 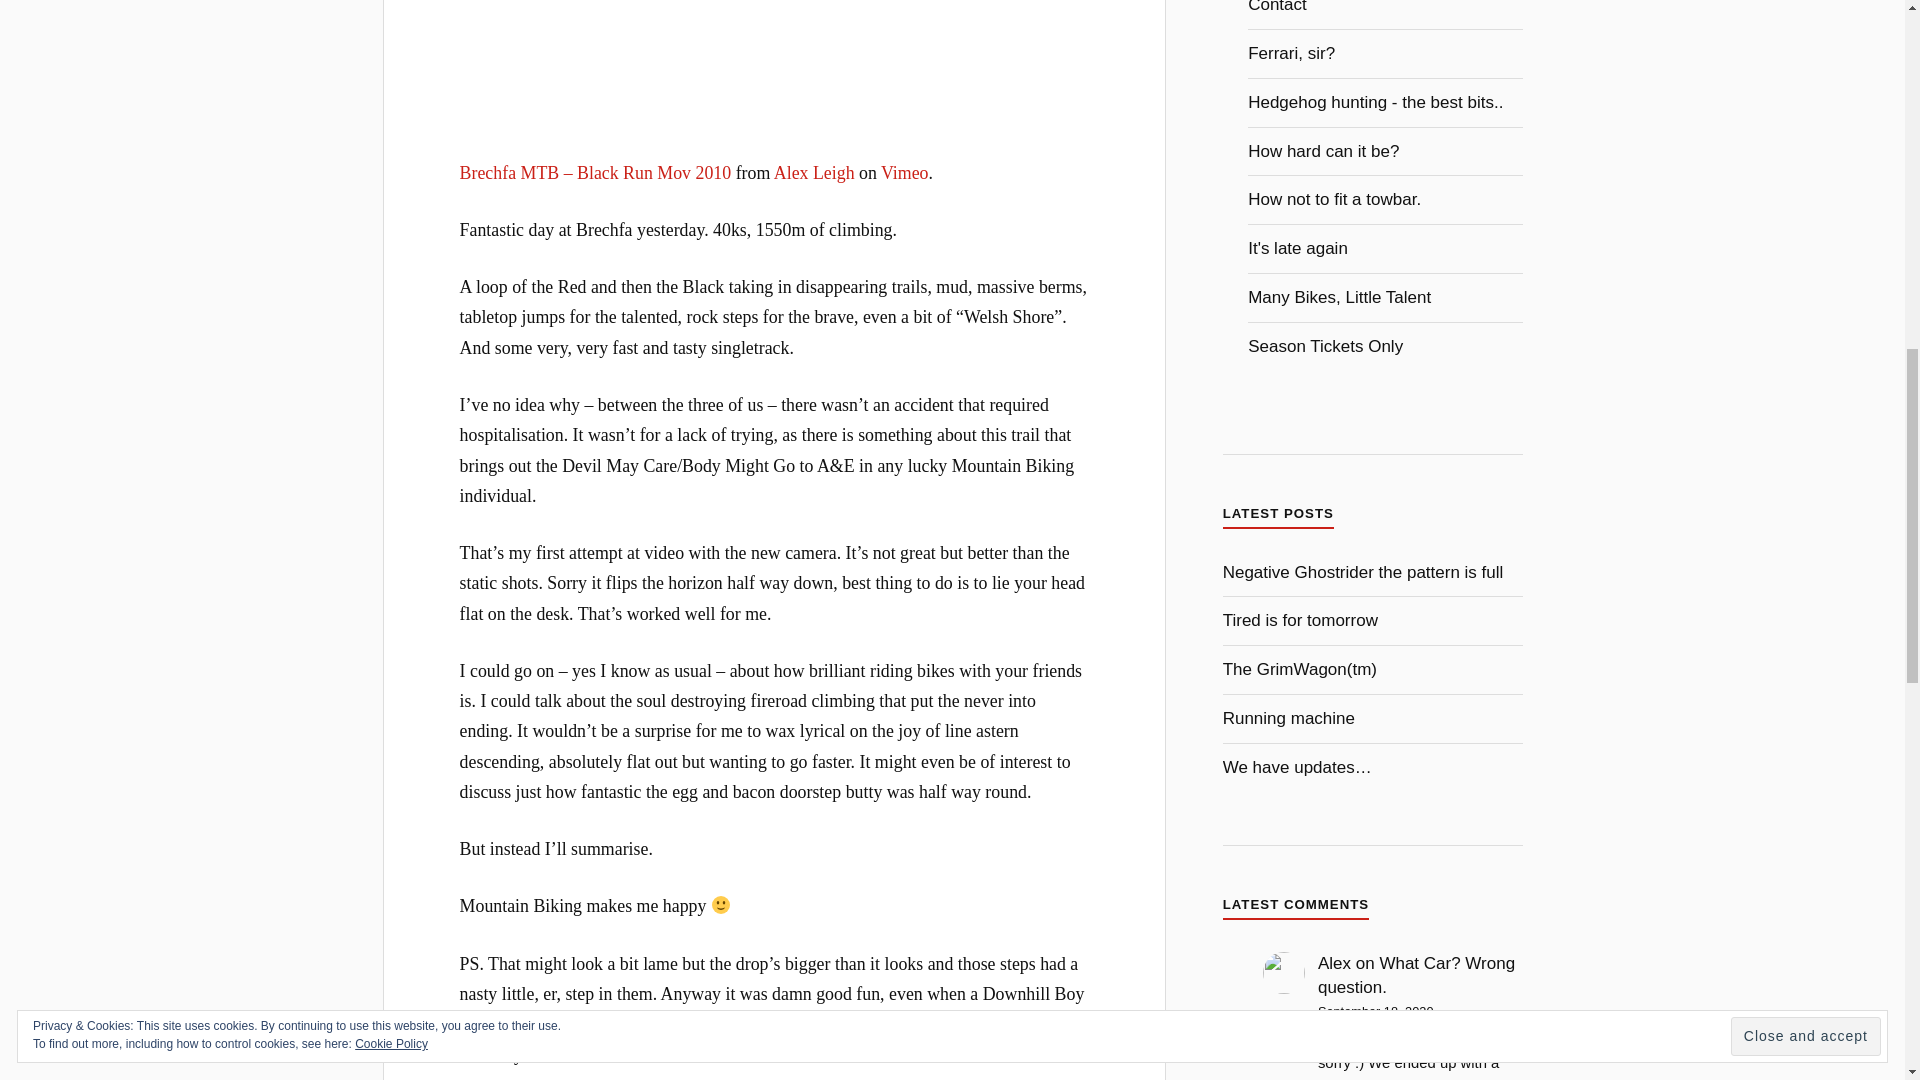 What do you see at coordinates (1298, 248) in the screenshot?
I see `It's late again` at bounding box center [1298, 248].